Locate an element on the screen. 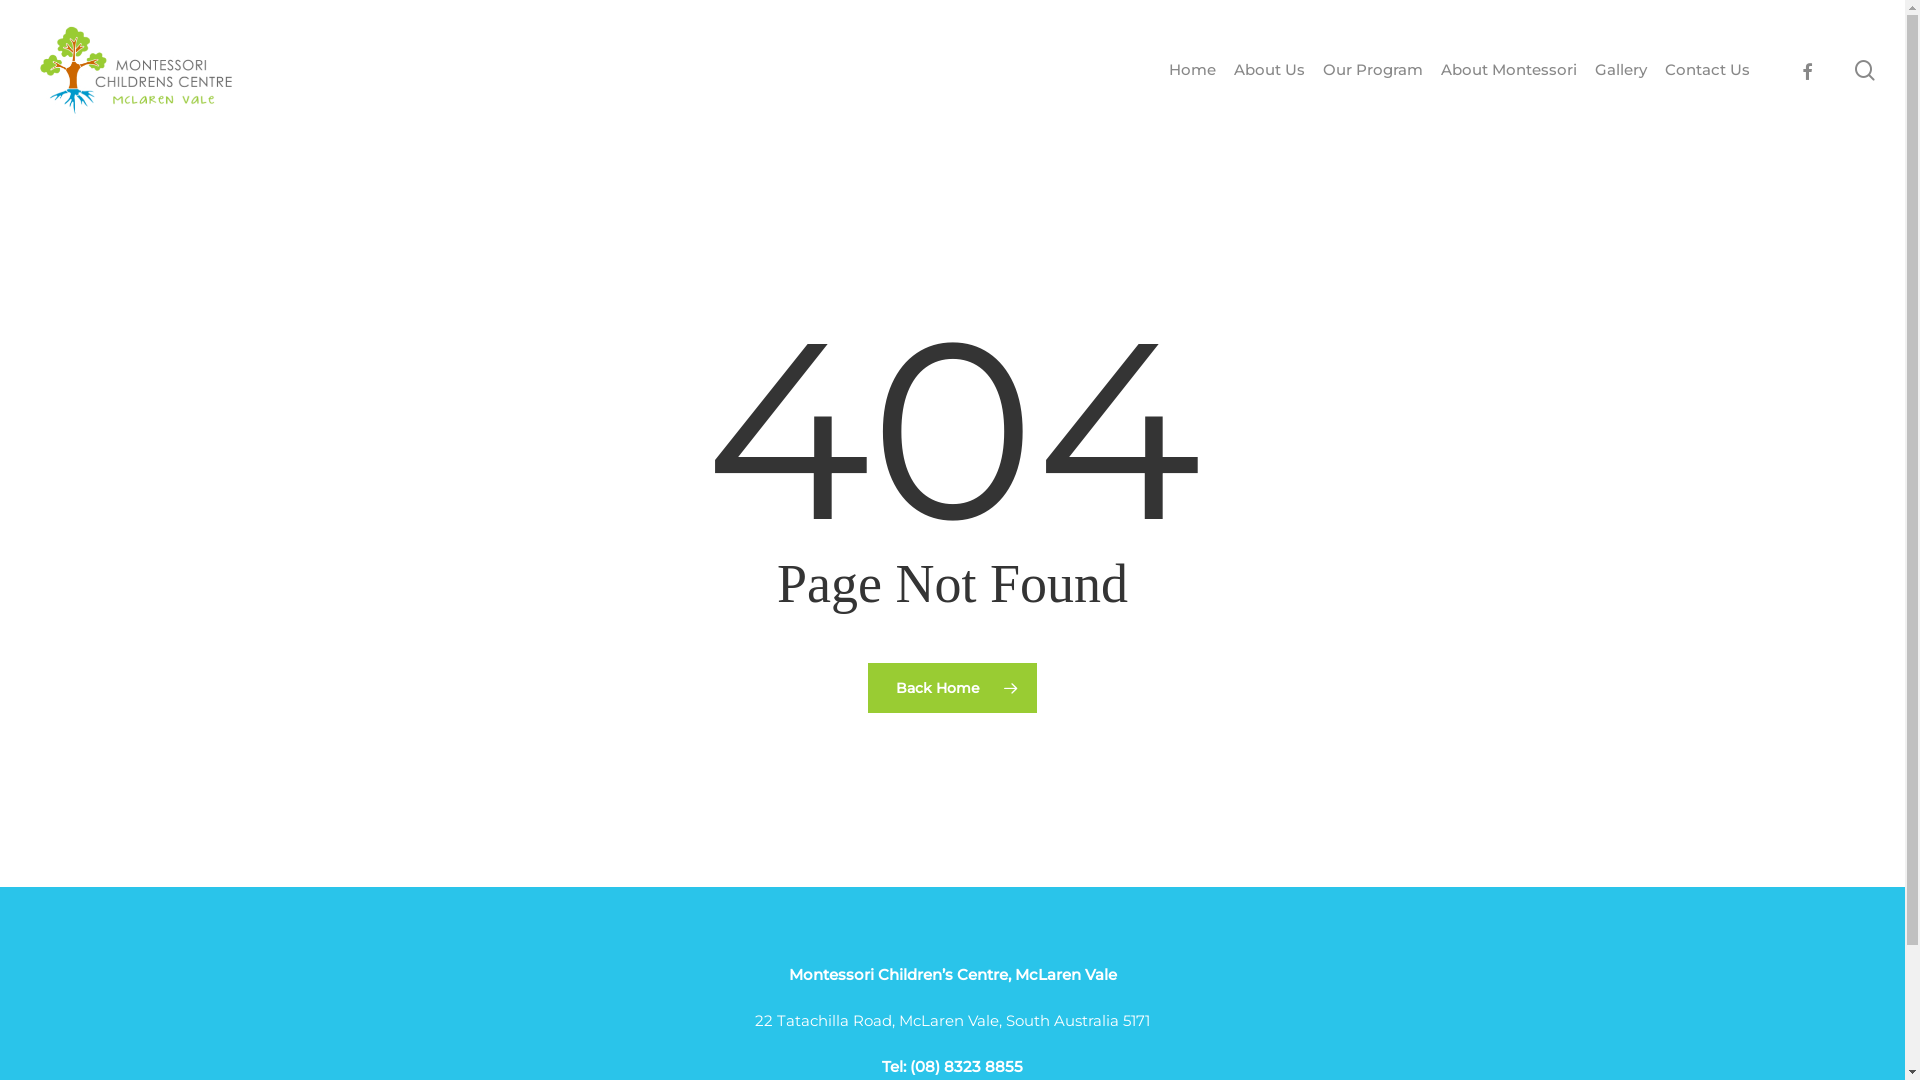 This screenshot has width=1920, height=1080. Home is located at coordinates (1192, 70).